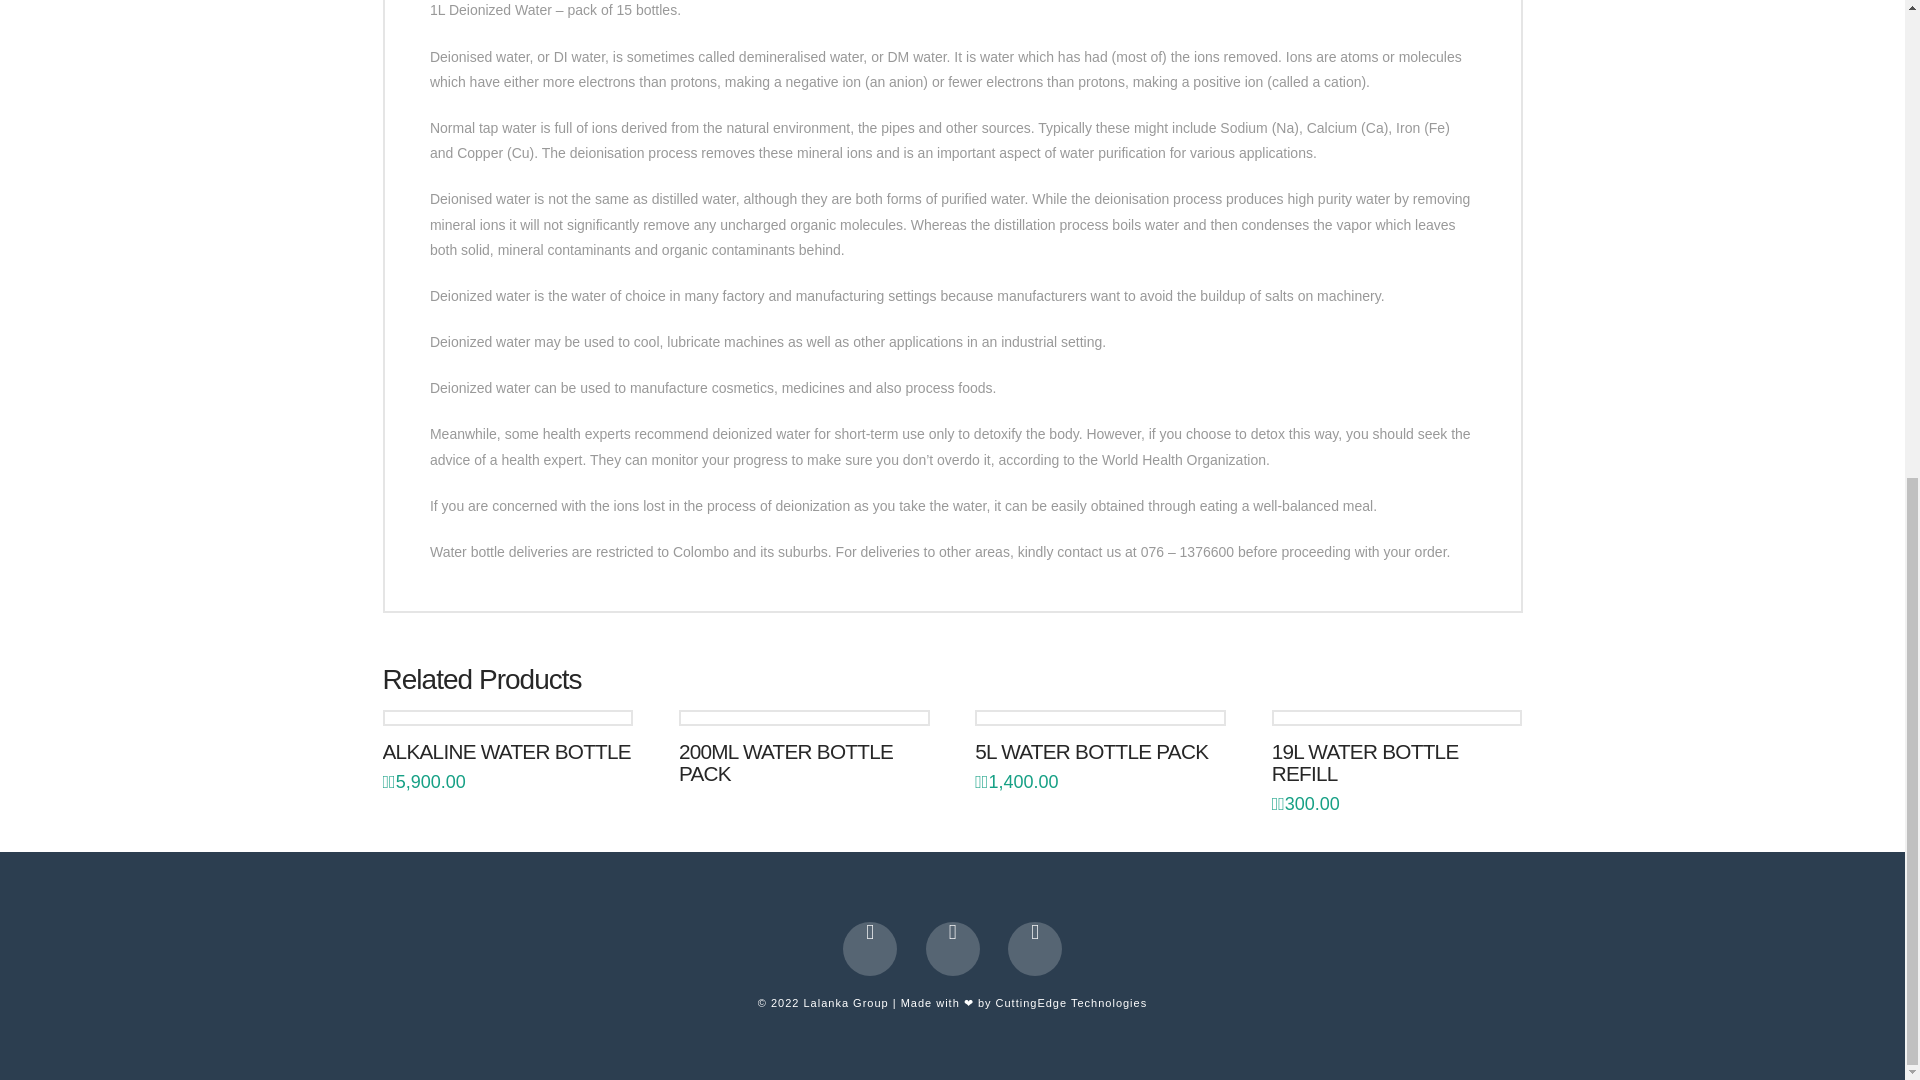 The width and height of the screenshot is (1920, 1080). I want to click on YouTube, so click(952, 949).